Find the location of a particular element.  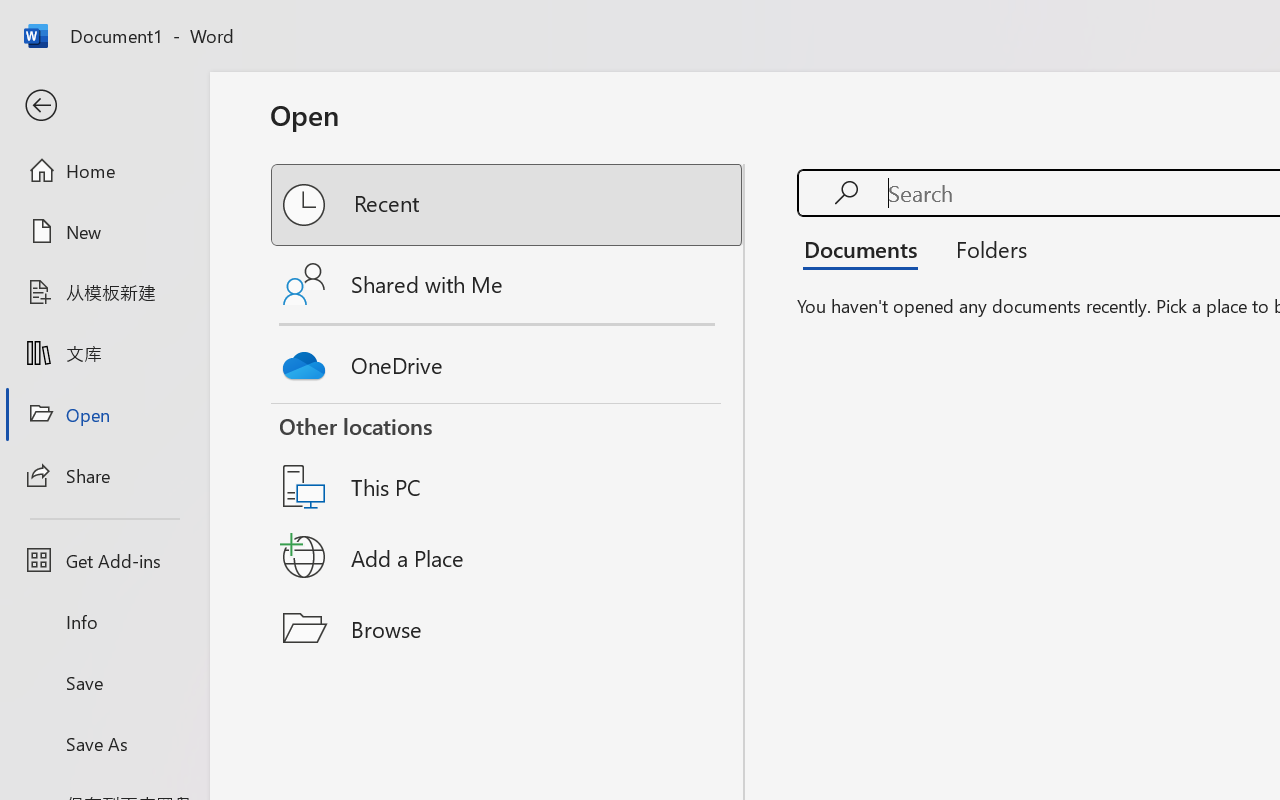

Add a Place is located at coordinates (508, 557).